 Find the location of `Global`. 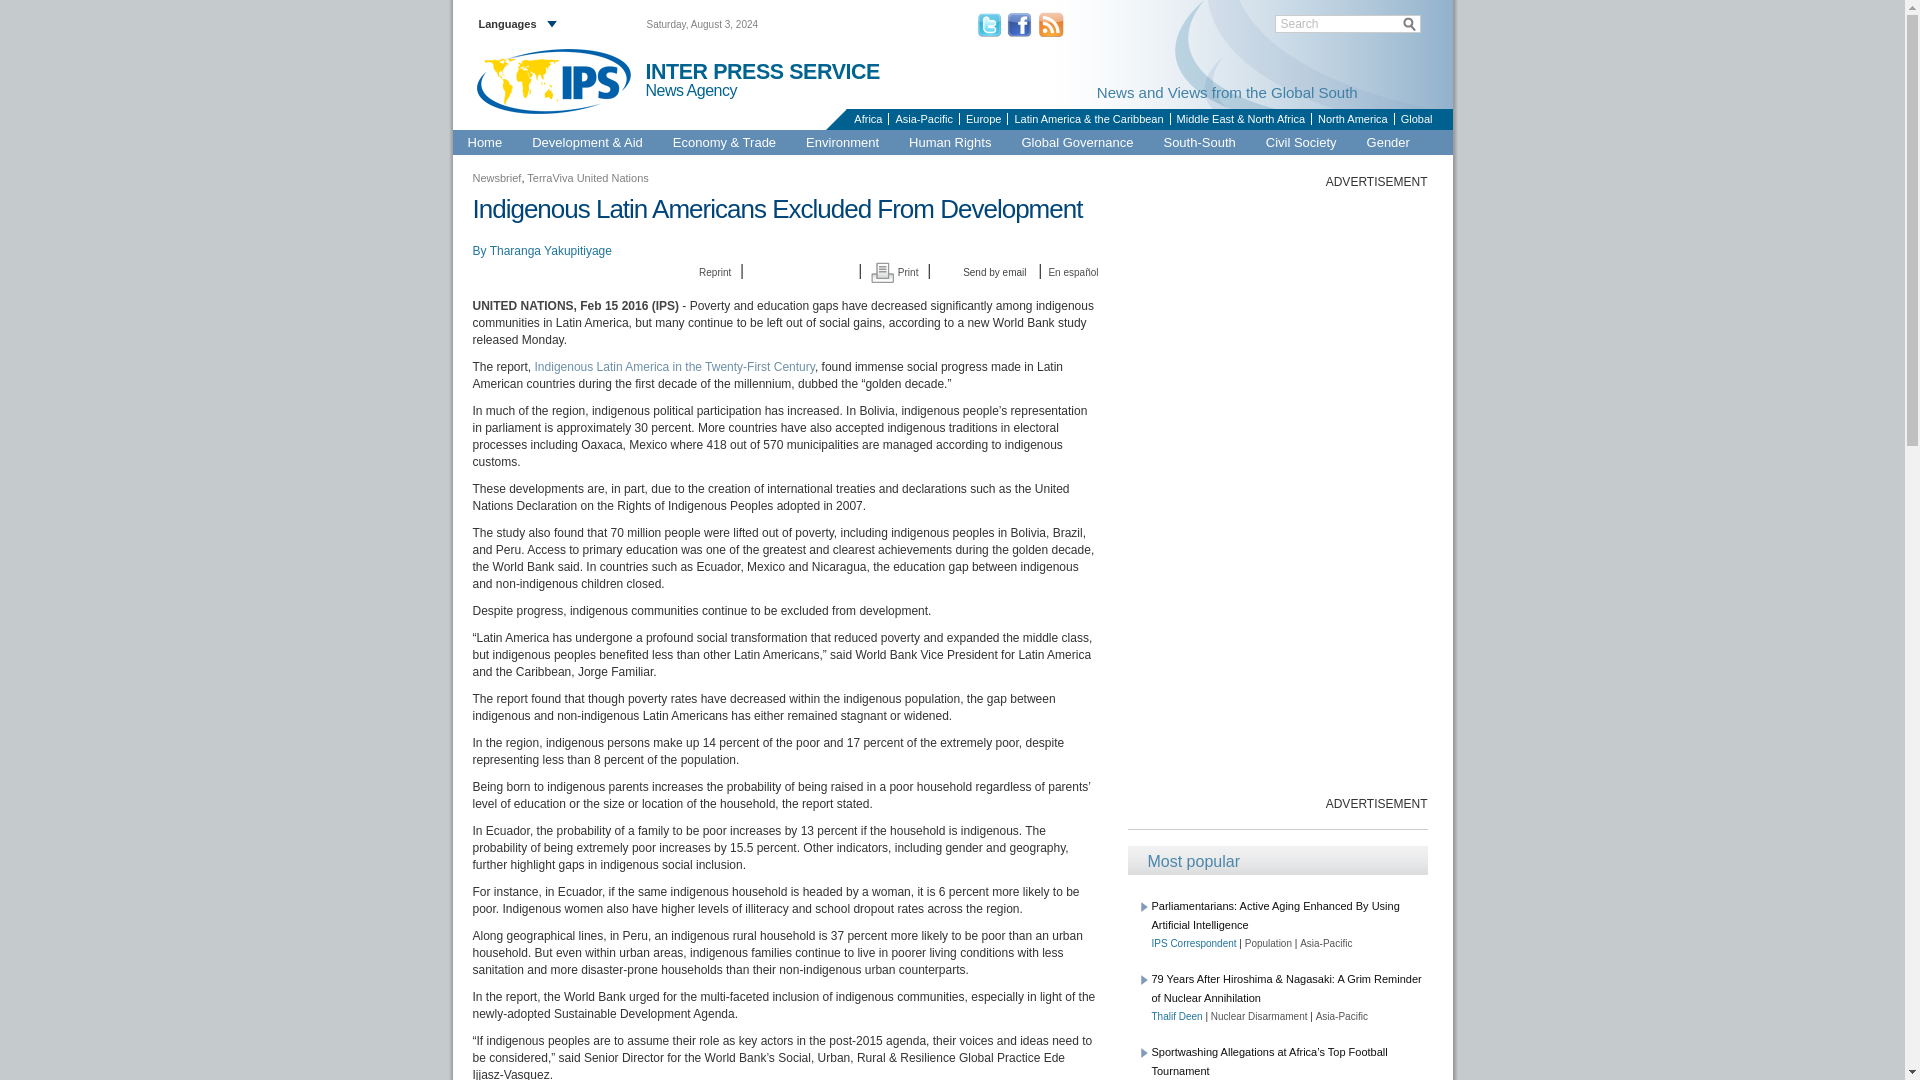

Global is located at coordinates (1416, 119).